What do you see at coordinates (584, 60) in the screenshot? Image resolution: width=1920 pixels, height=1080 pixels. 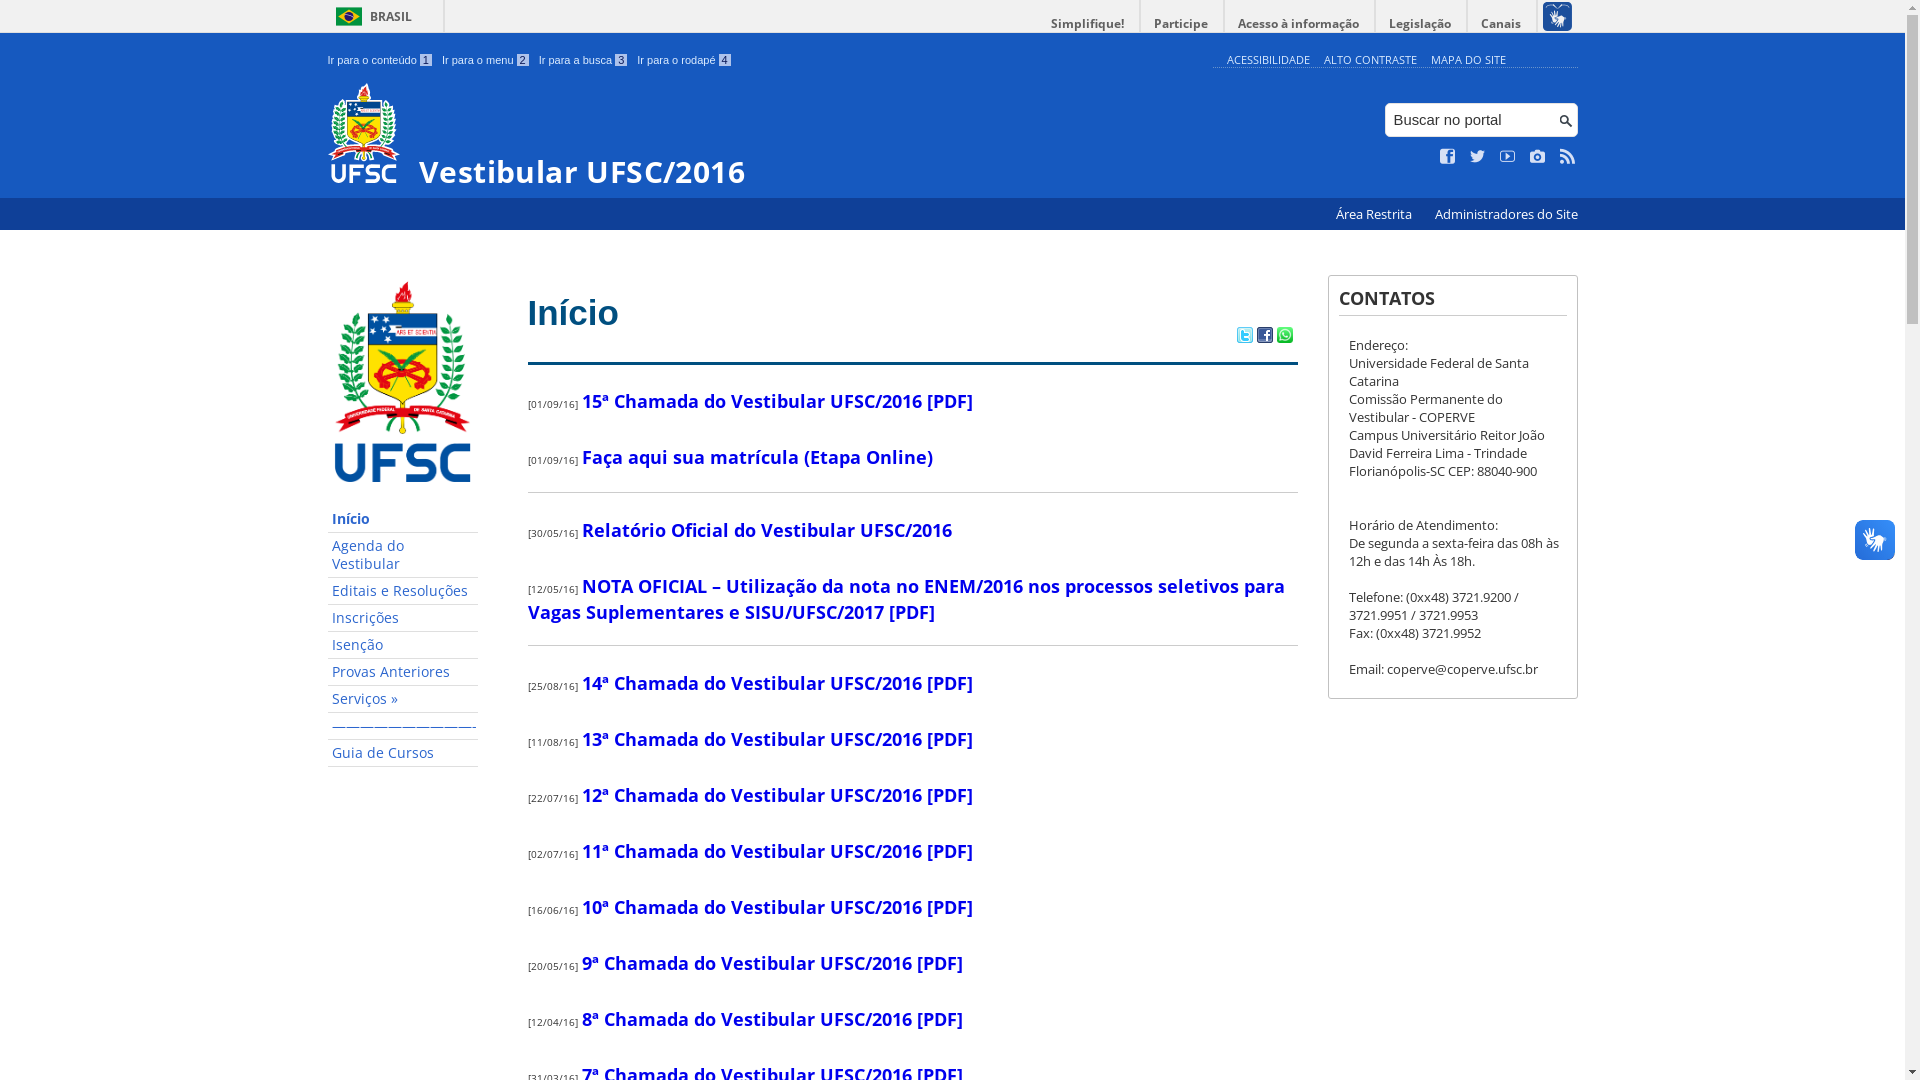 I see `Ir para a busca 3` at bounding box center [584, 60].